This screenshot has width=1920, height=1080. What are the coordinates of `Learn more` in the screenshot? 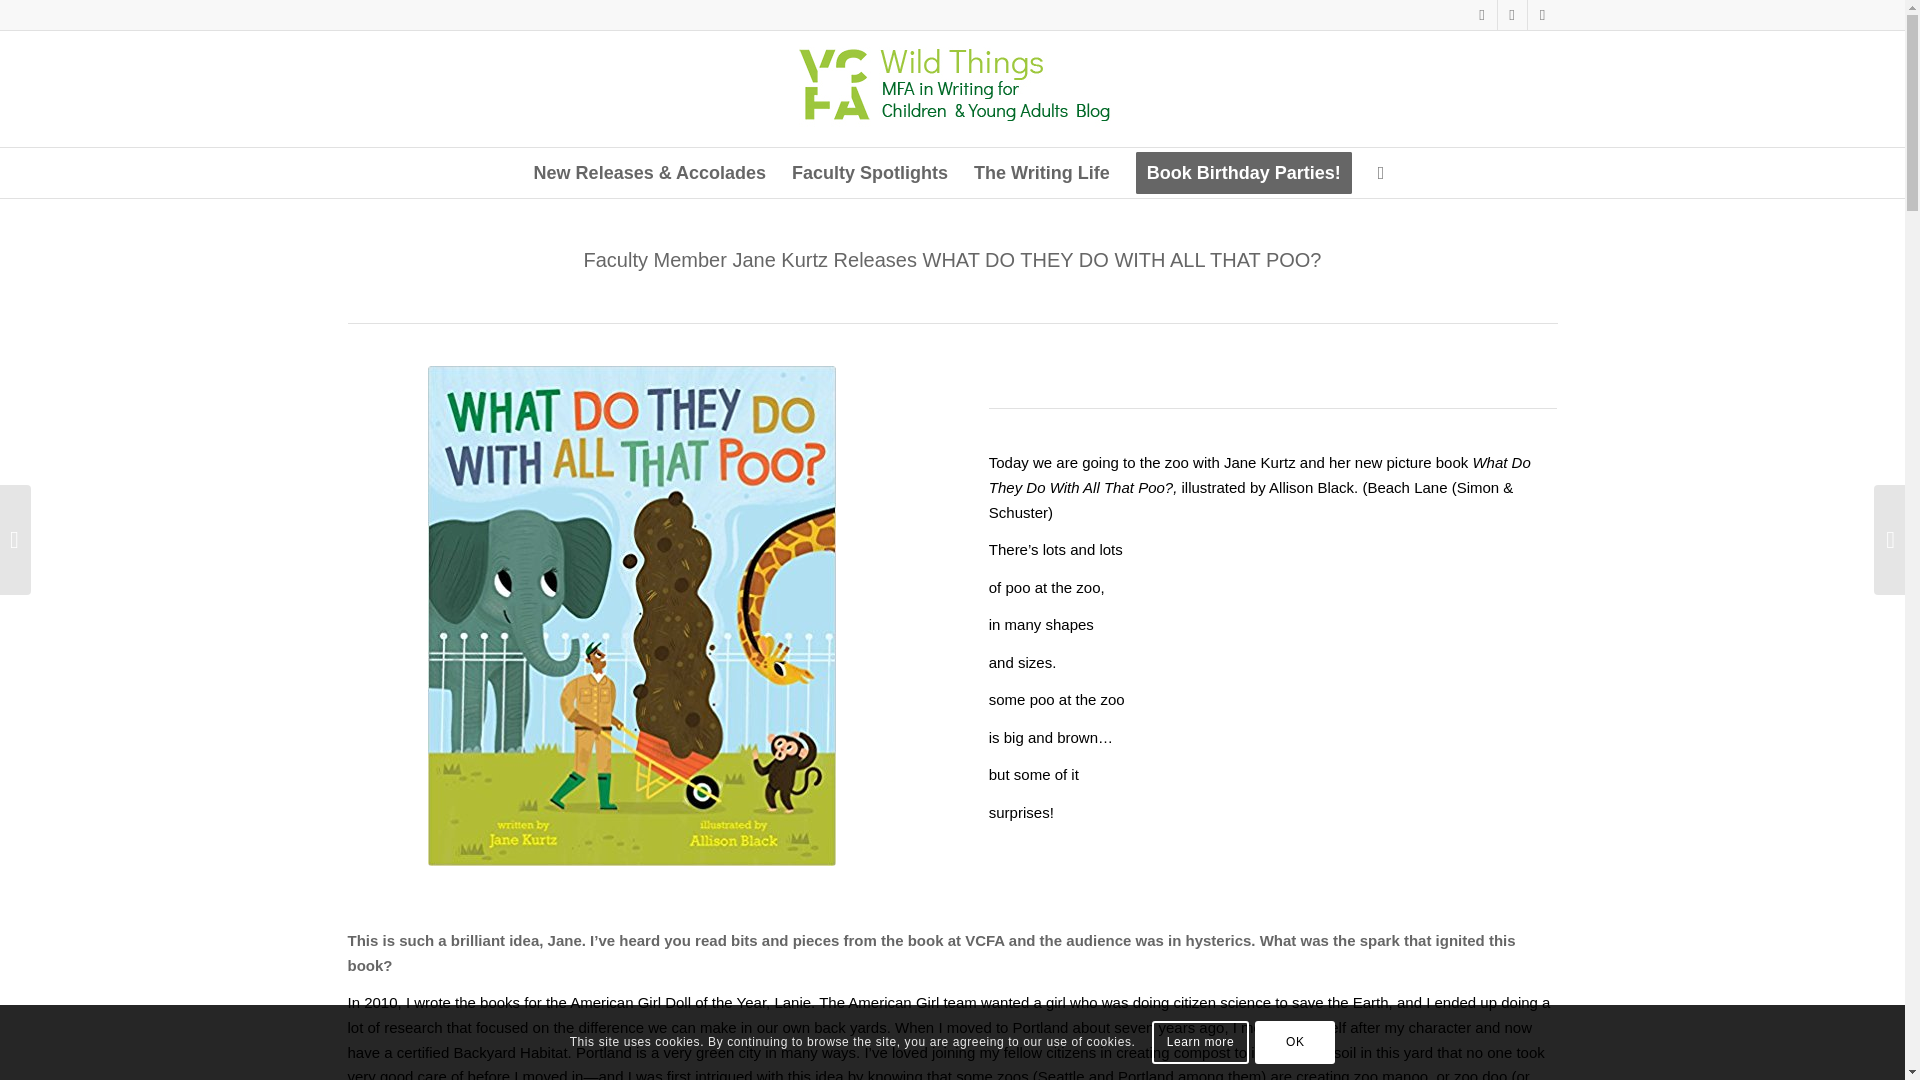 It's located at (1200, 1041).